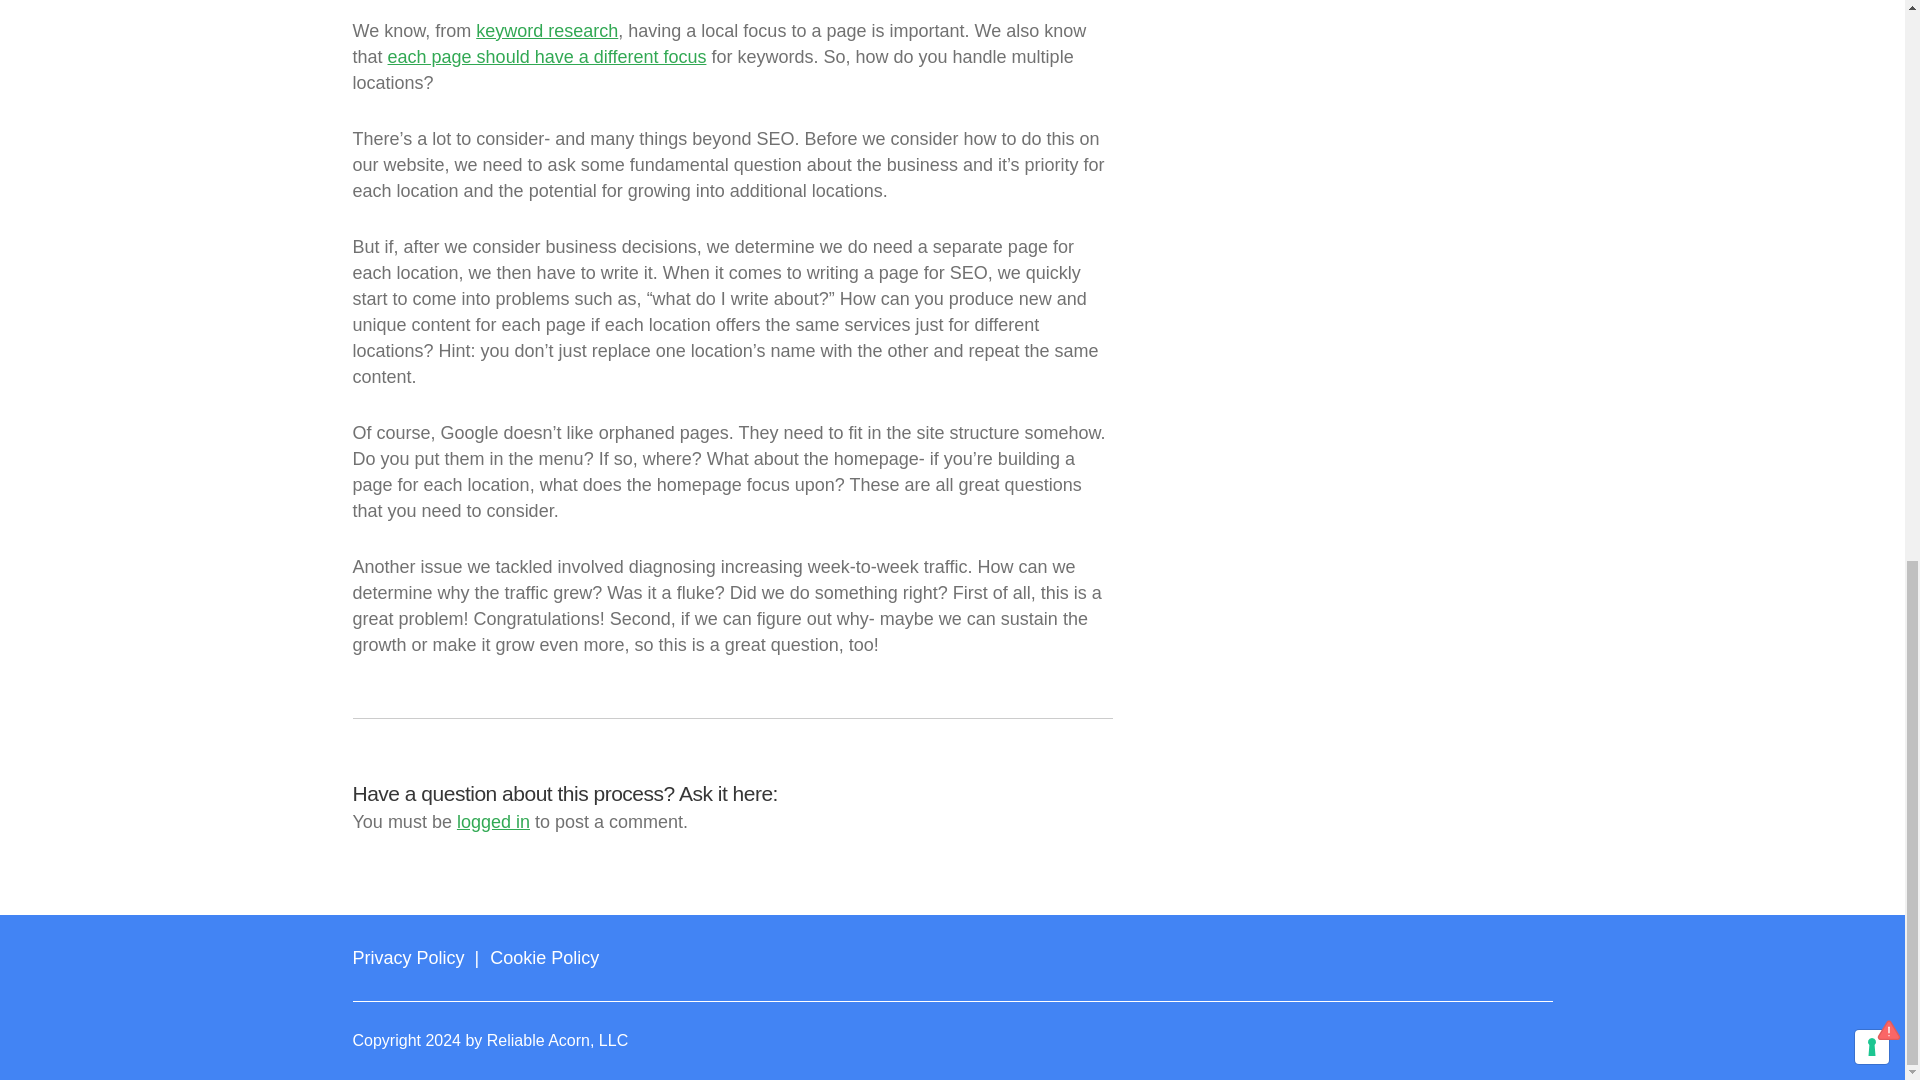  I want to click on Should I build a page on my website for every location?, so click(602, 6).